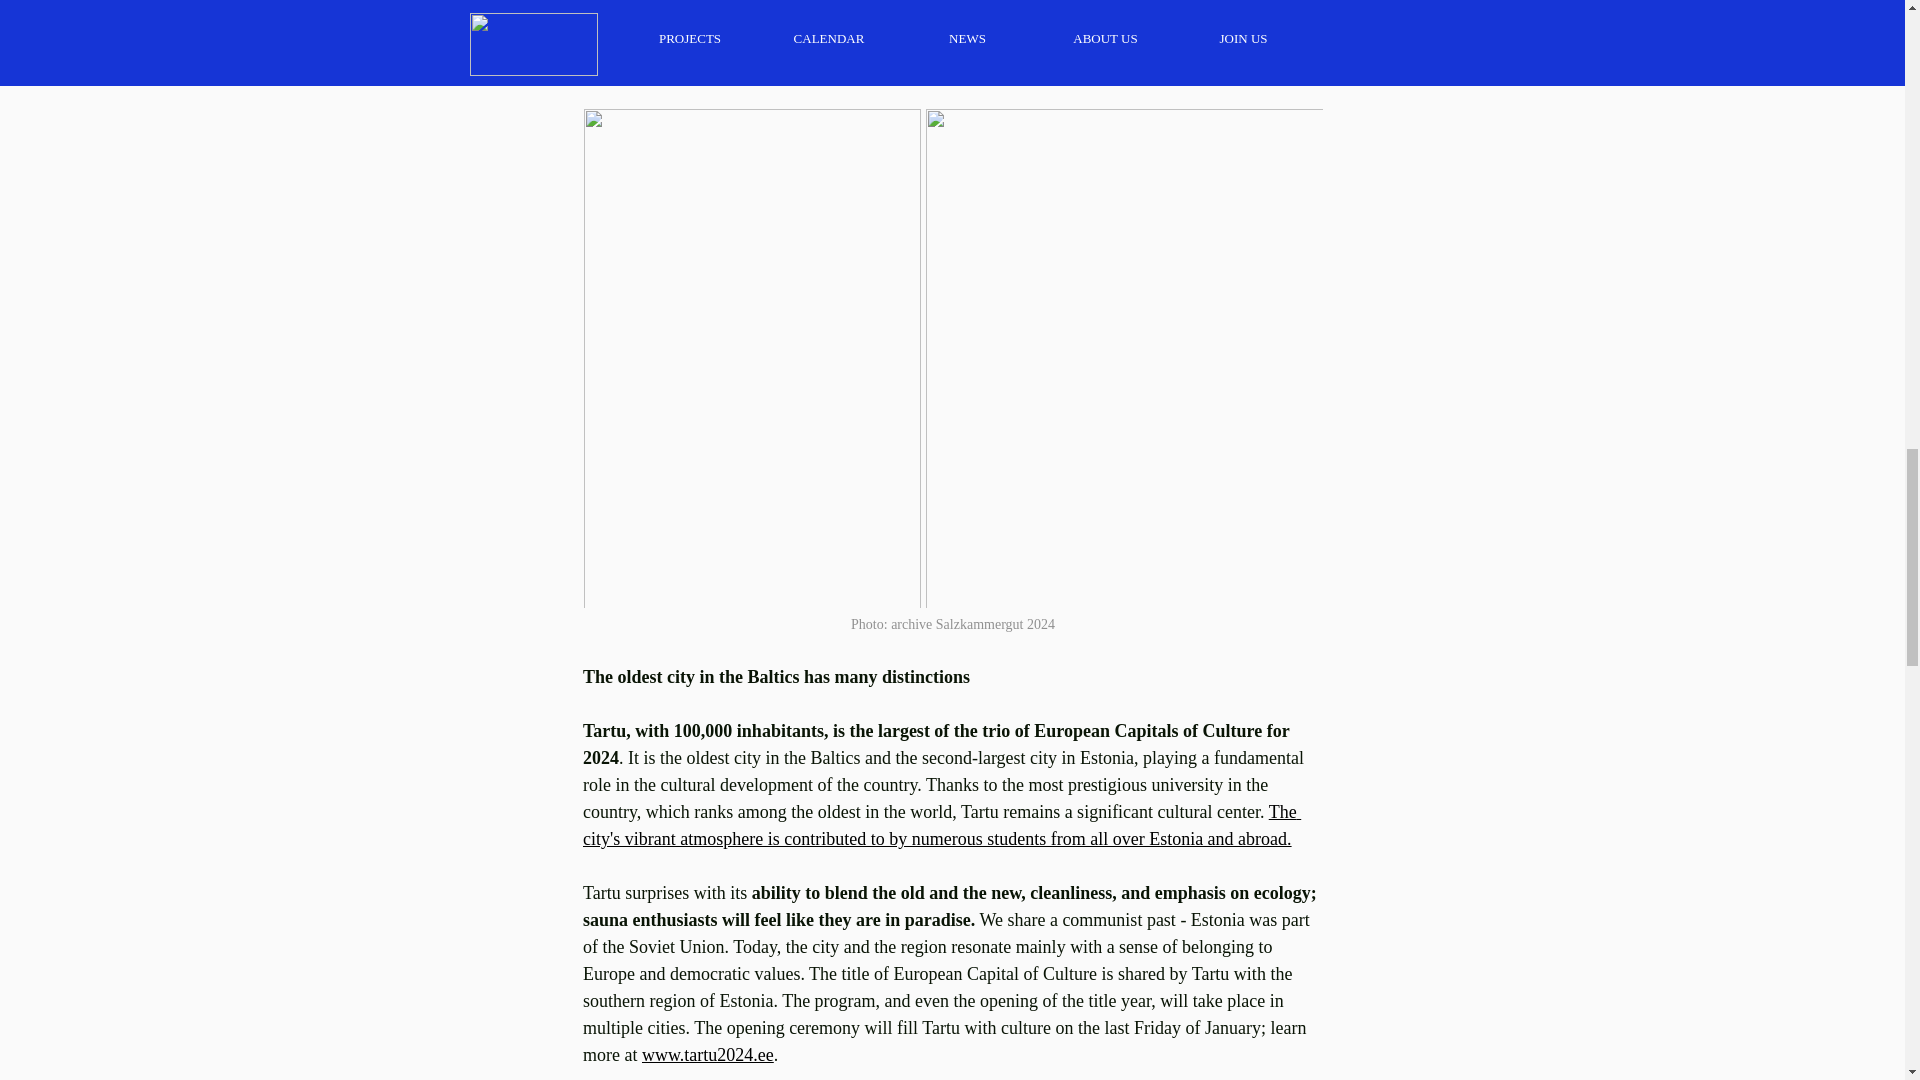  Describe the element at coordinates (986, 38) in the screenshot. I see `www.salzkammergut-2024.at` at that location.